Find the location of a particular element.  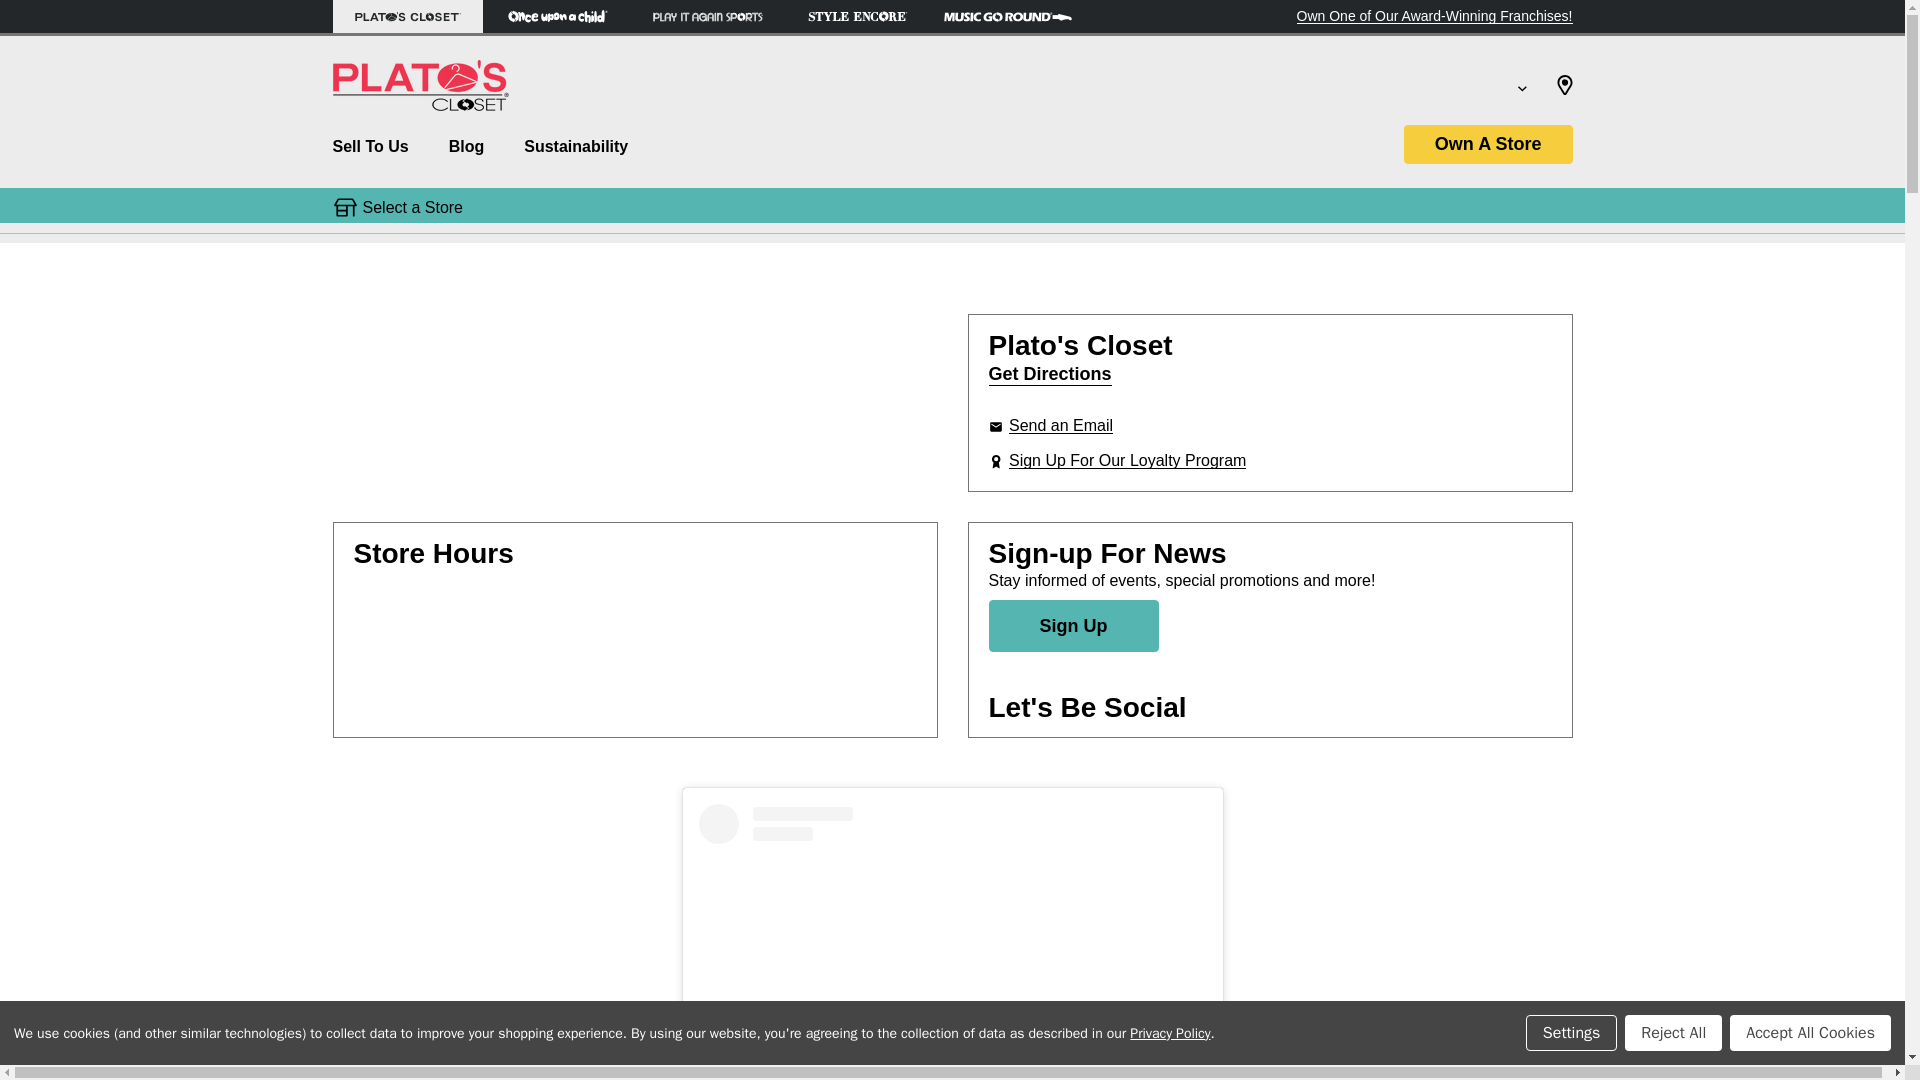

Sign Up is located at coordinates (1072, 626).